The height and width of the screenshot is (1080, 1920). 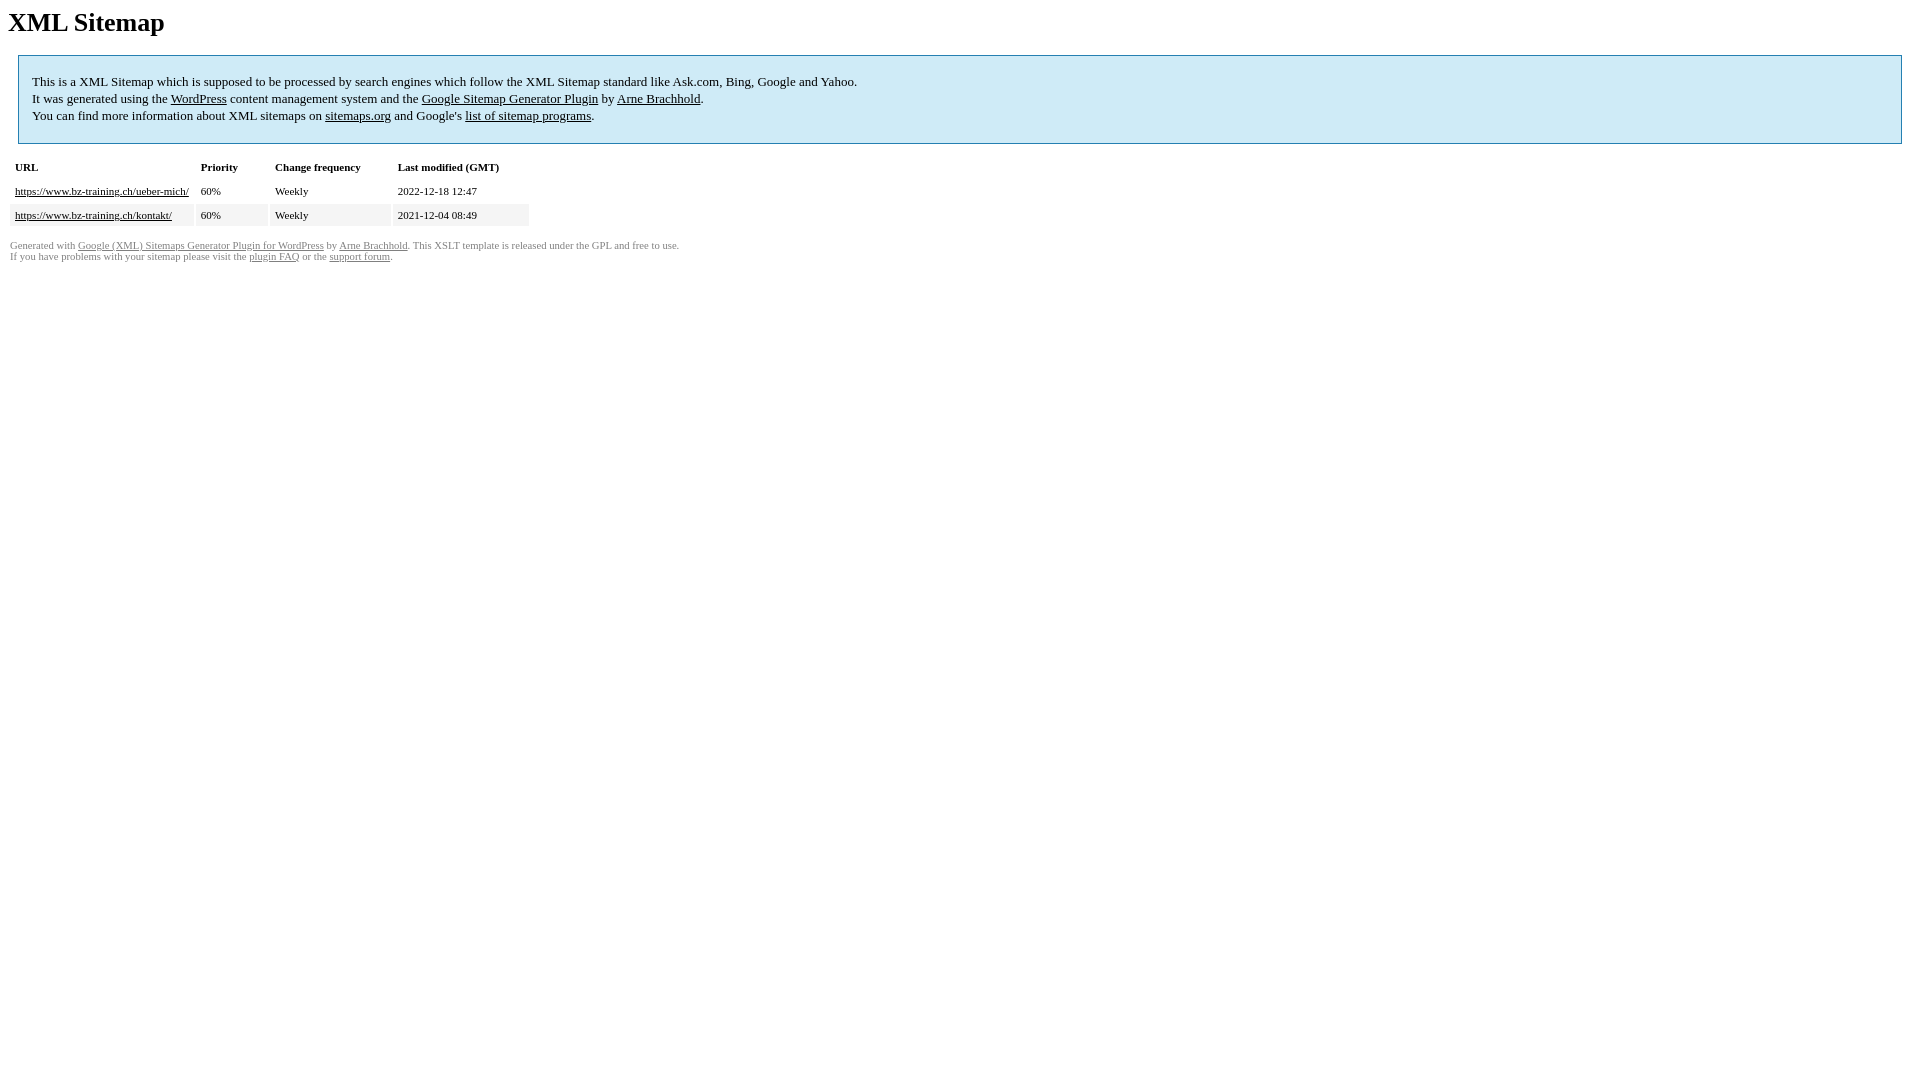 I want to click on https://www.bz-training.ch/kontakt/, so click(x=94, y=215).